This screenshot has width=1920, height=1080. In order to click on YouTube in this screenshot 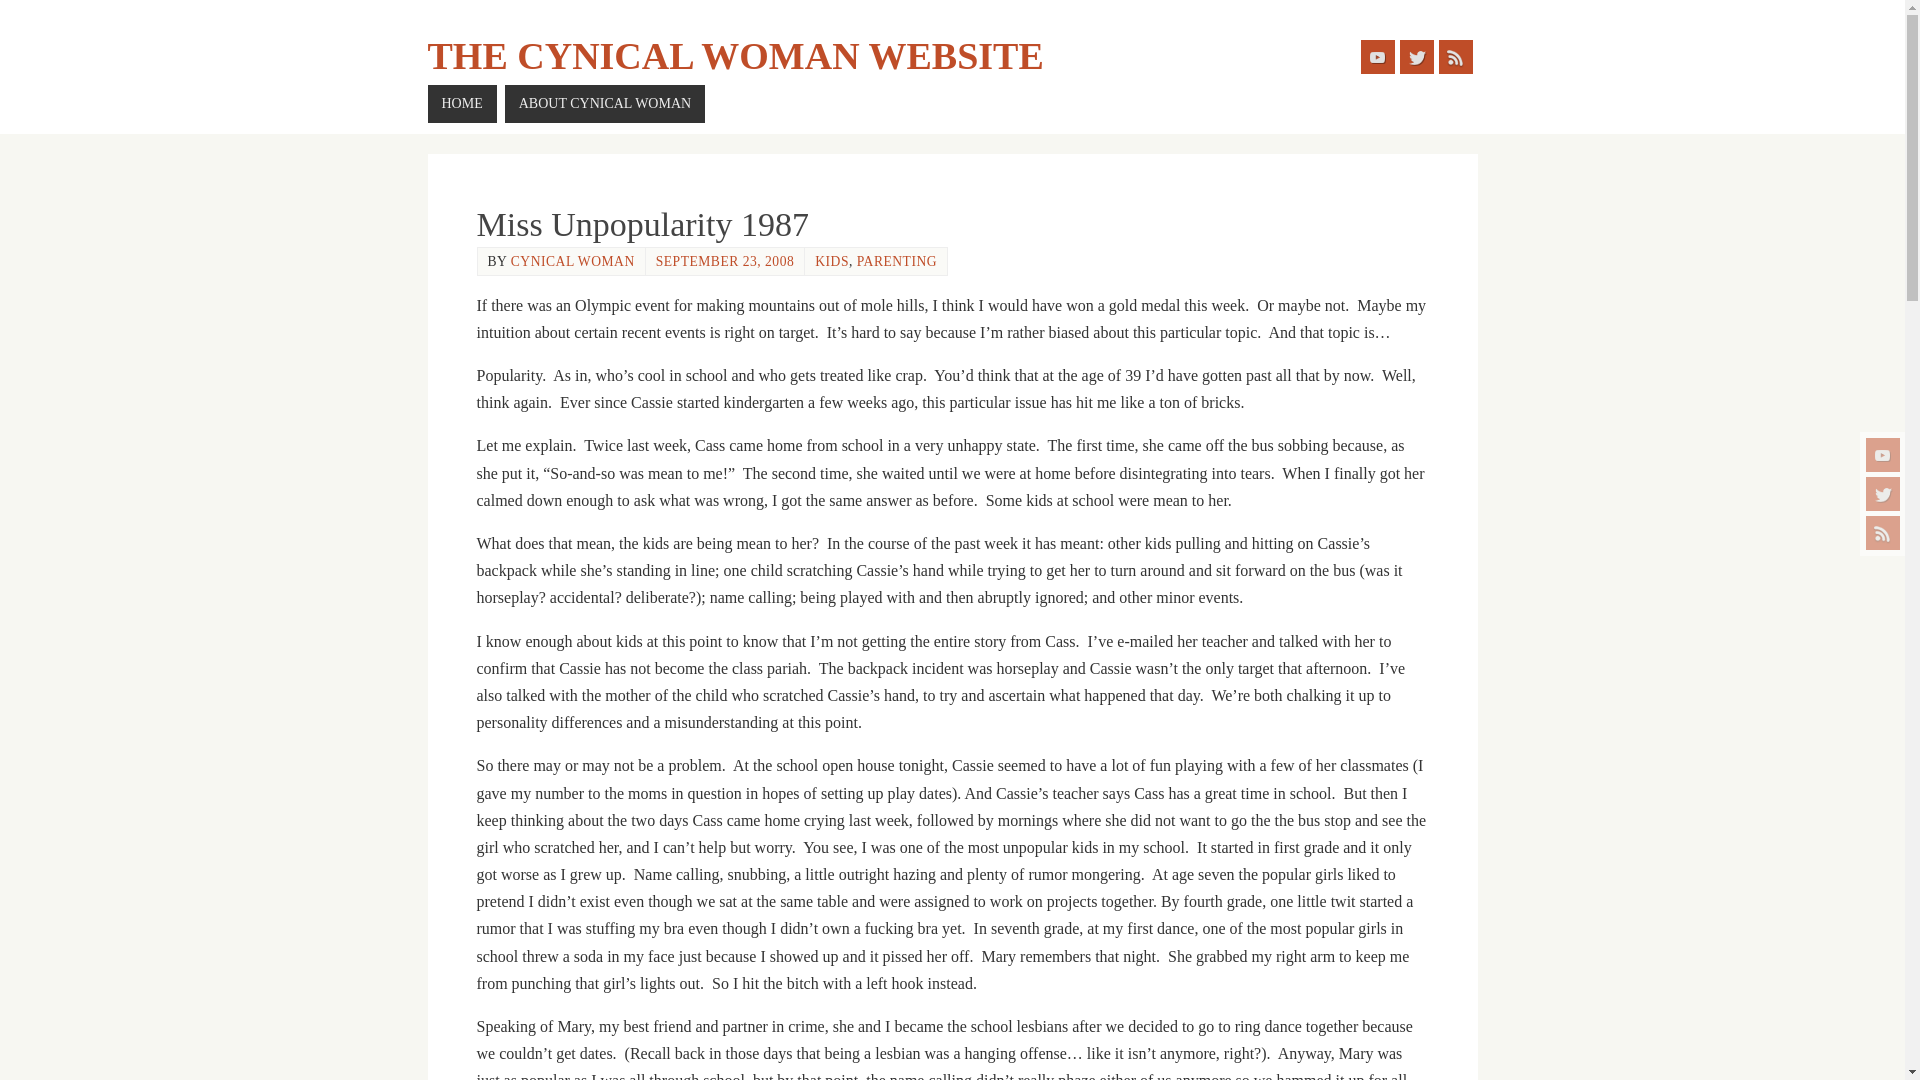, I will do `click(1883, 454)`.